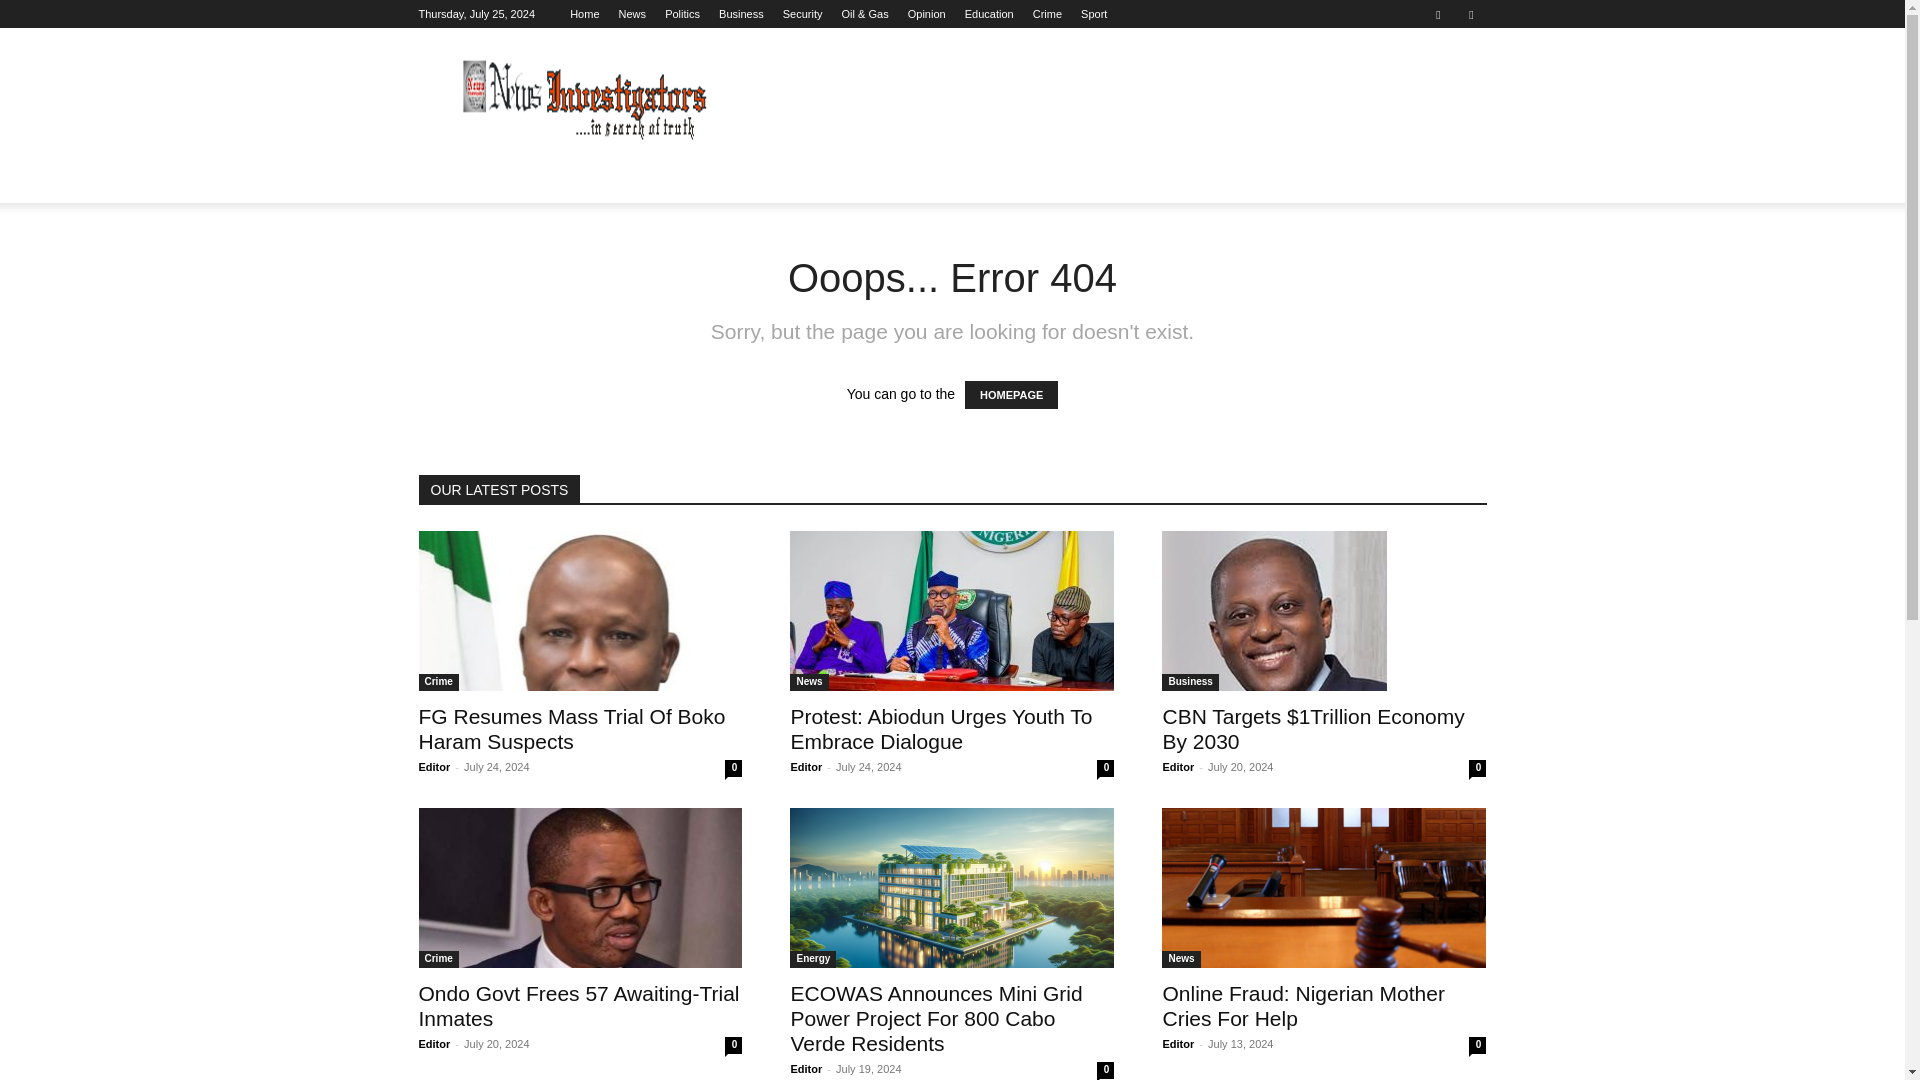  I want to click on CRIME, so click(1182, 179).